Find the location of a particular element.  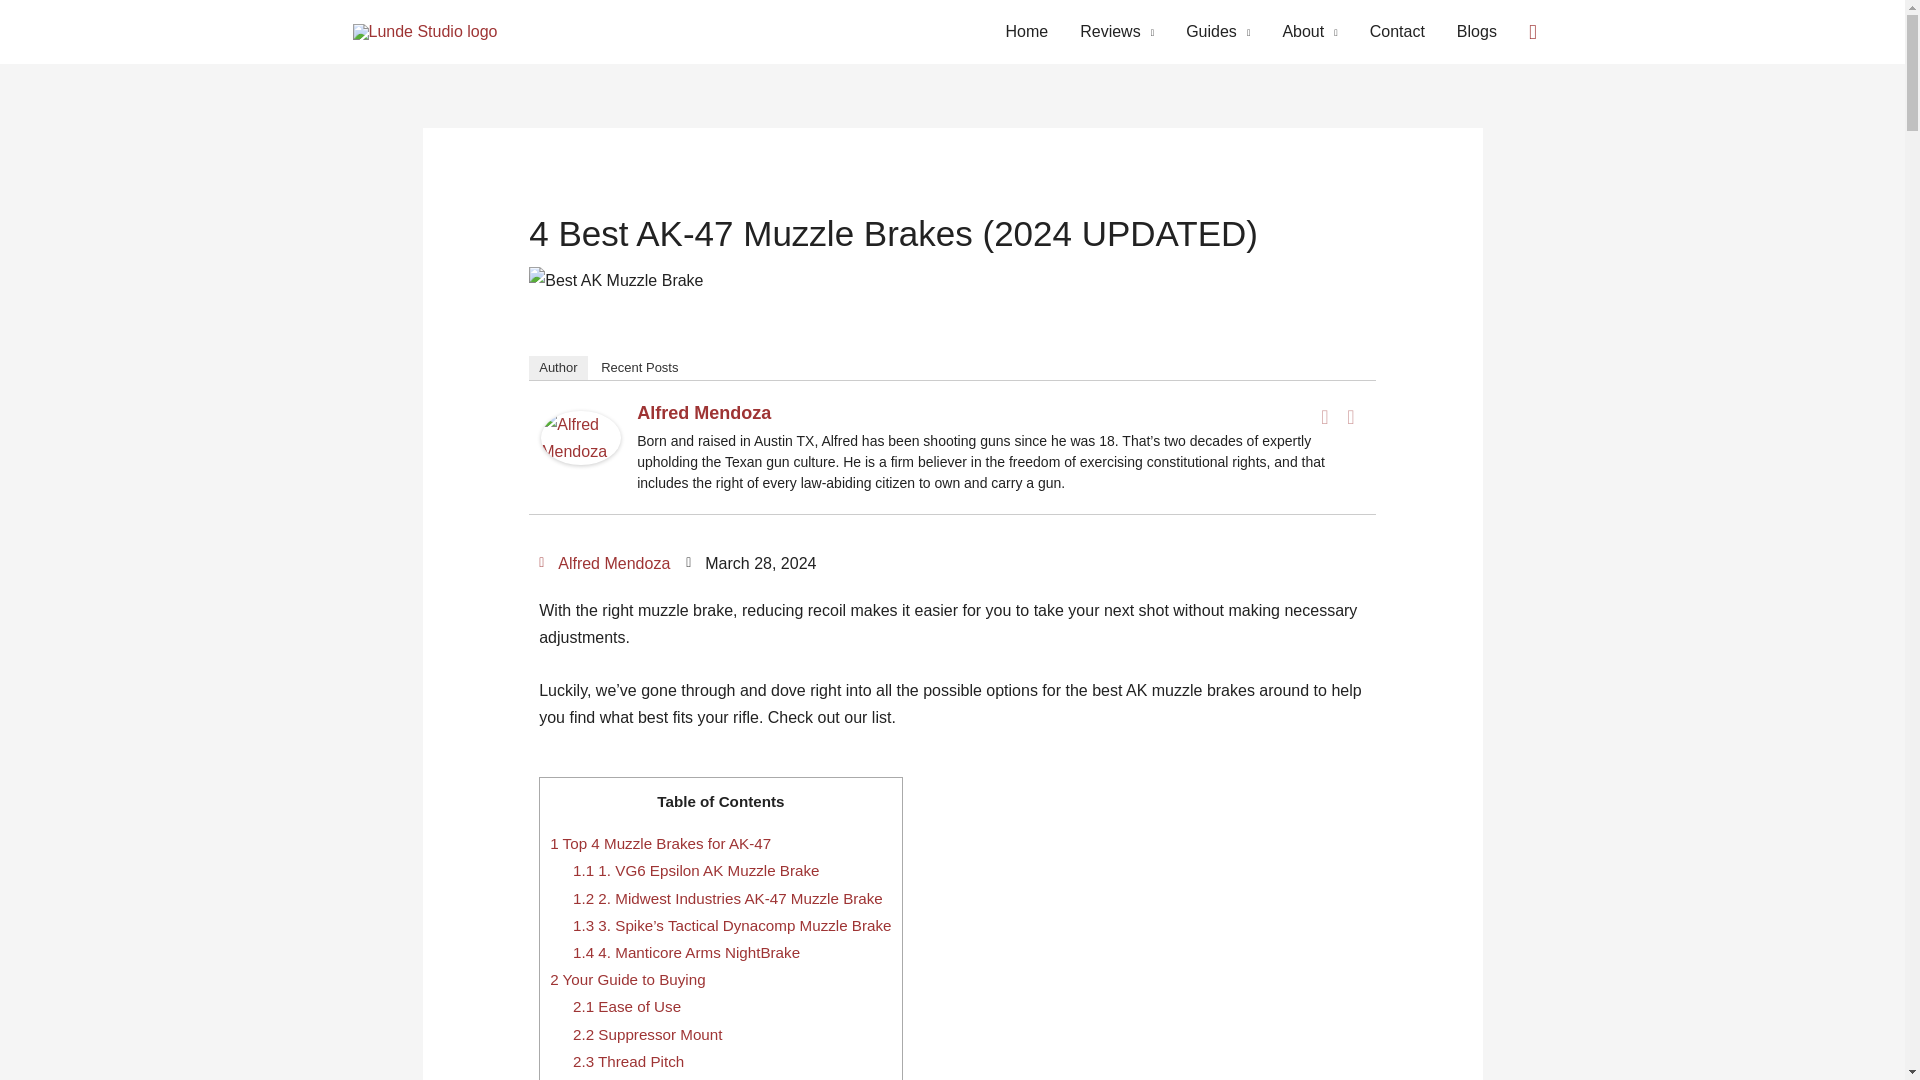

Home is located at coordinates (1028, 32).